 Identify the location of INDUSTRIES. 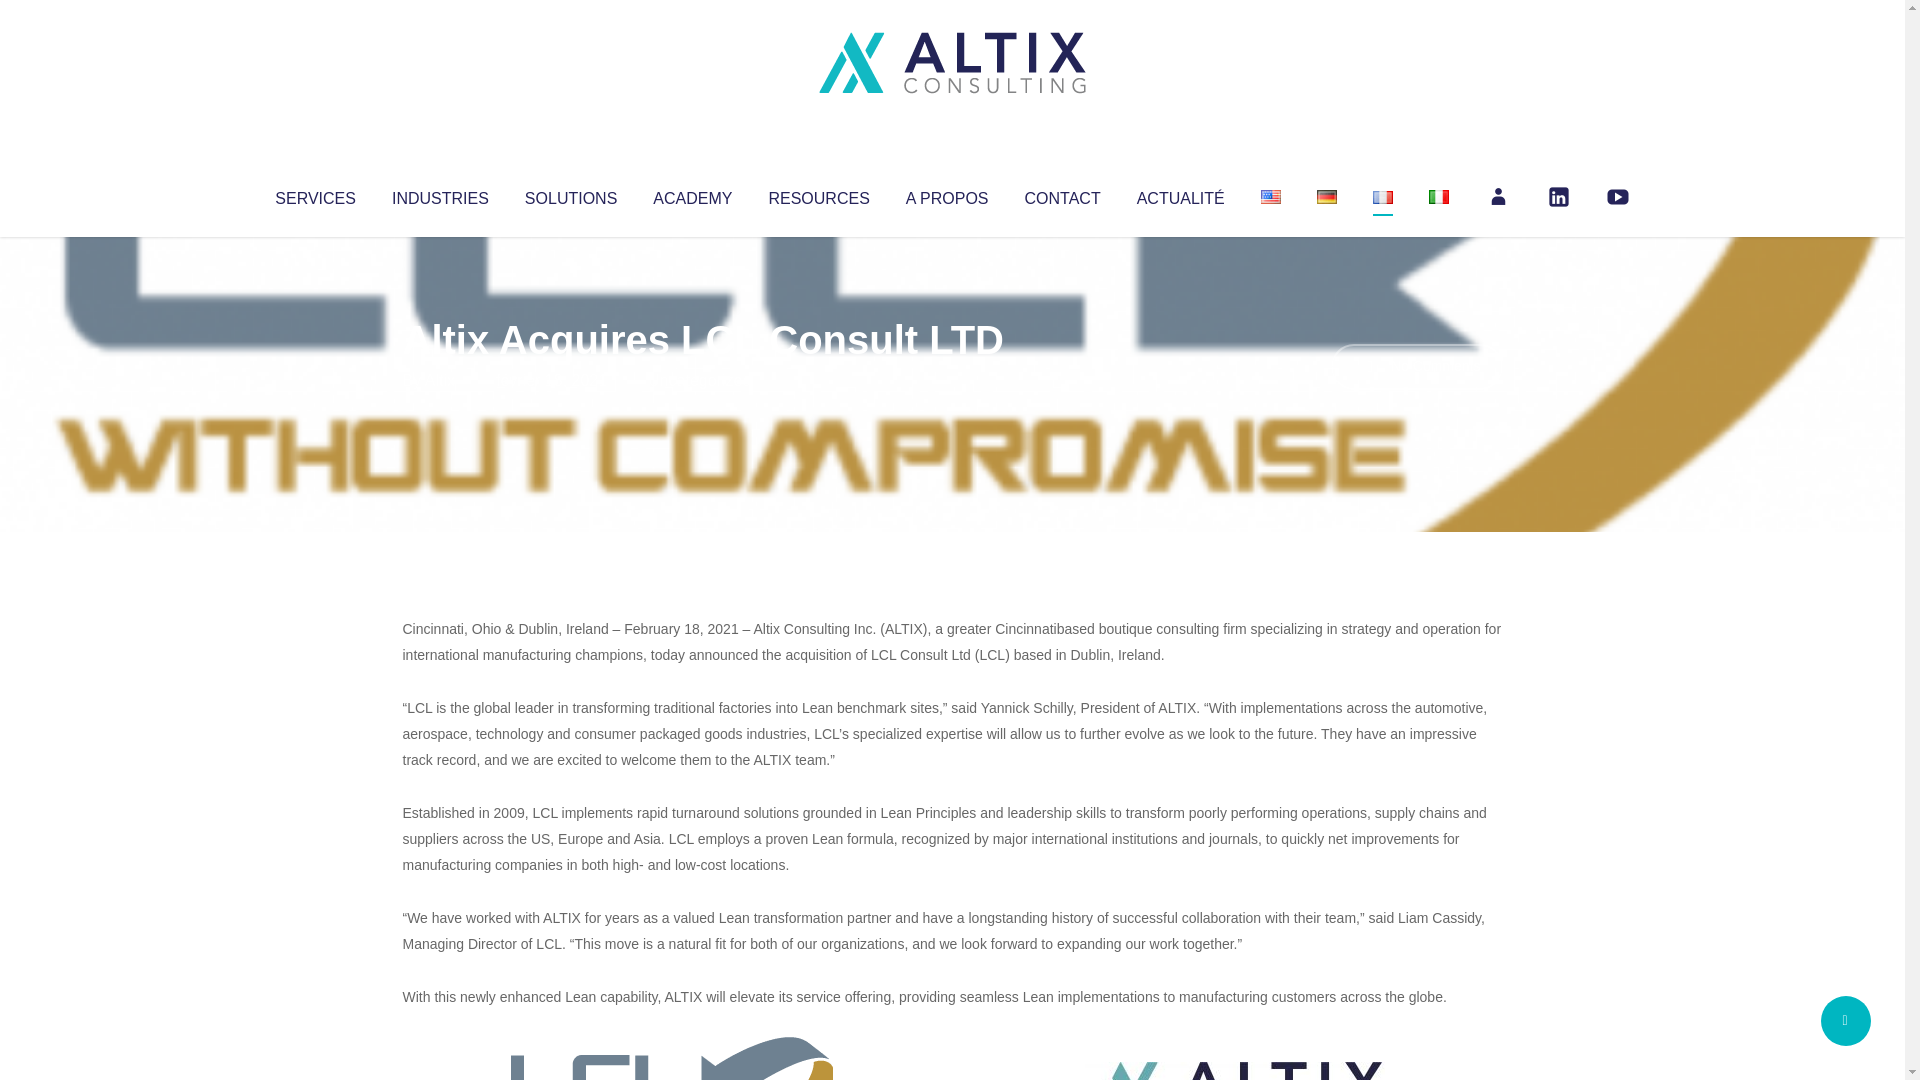
(440, 194).